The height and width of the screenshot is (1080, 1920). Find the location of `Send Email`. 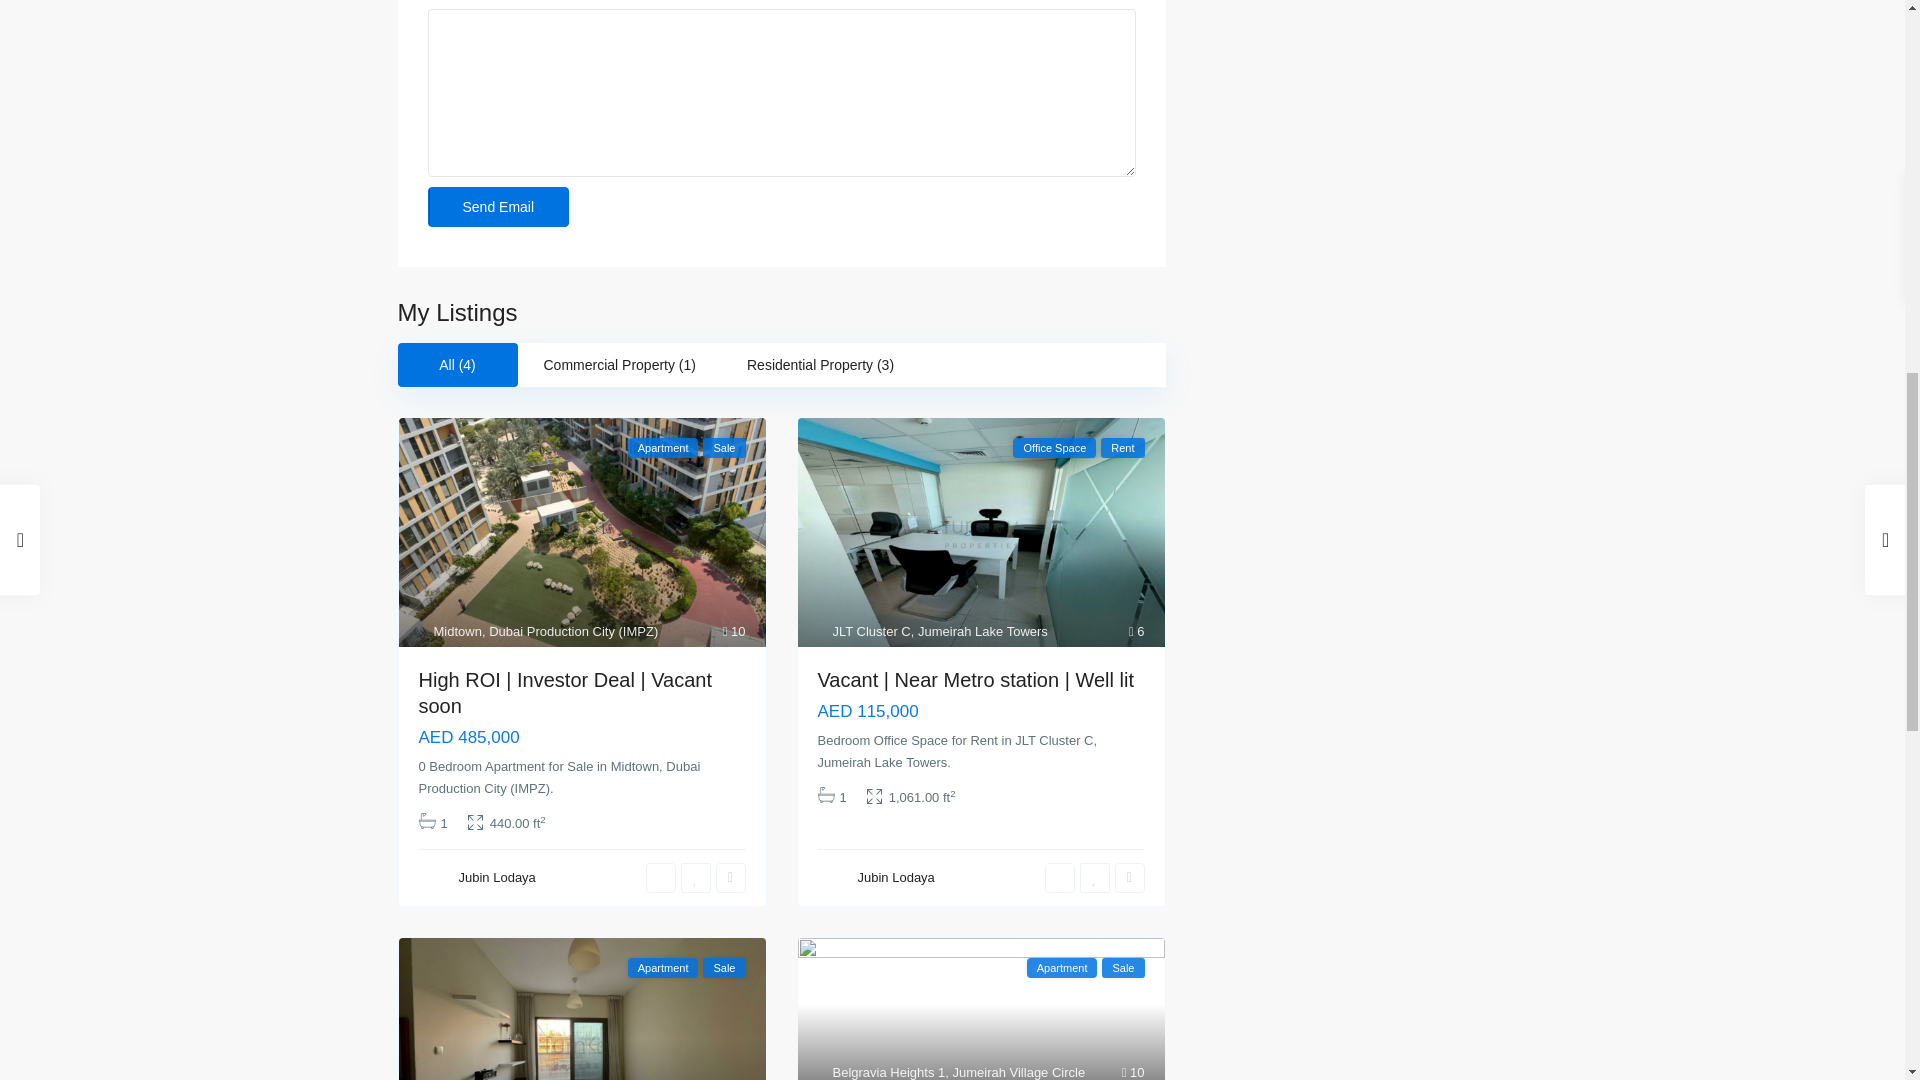

Send Email is located at coordinates (499, 206).